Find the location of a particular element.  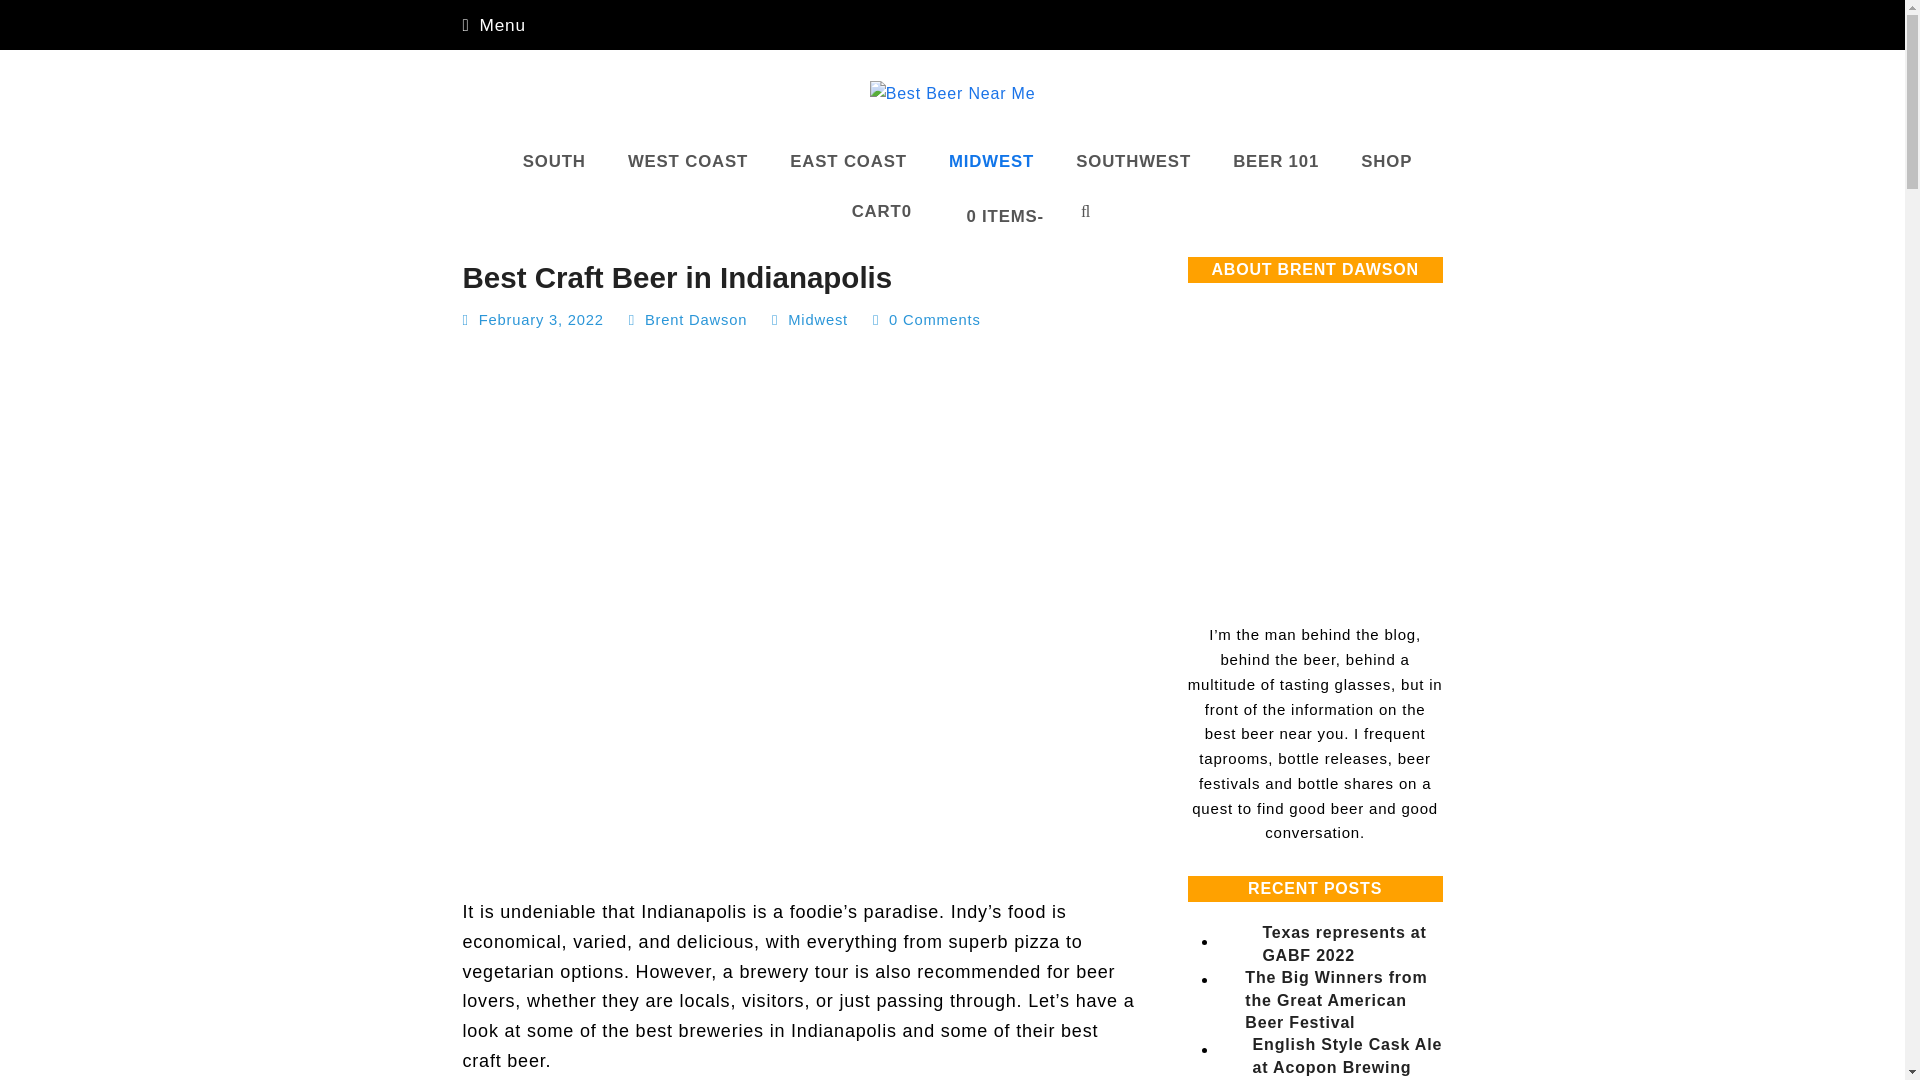

SOUTH is located at coordinates (1386, 162).